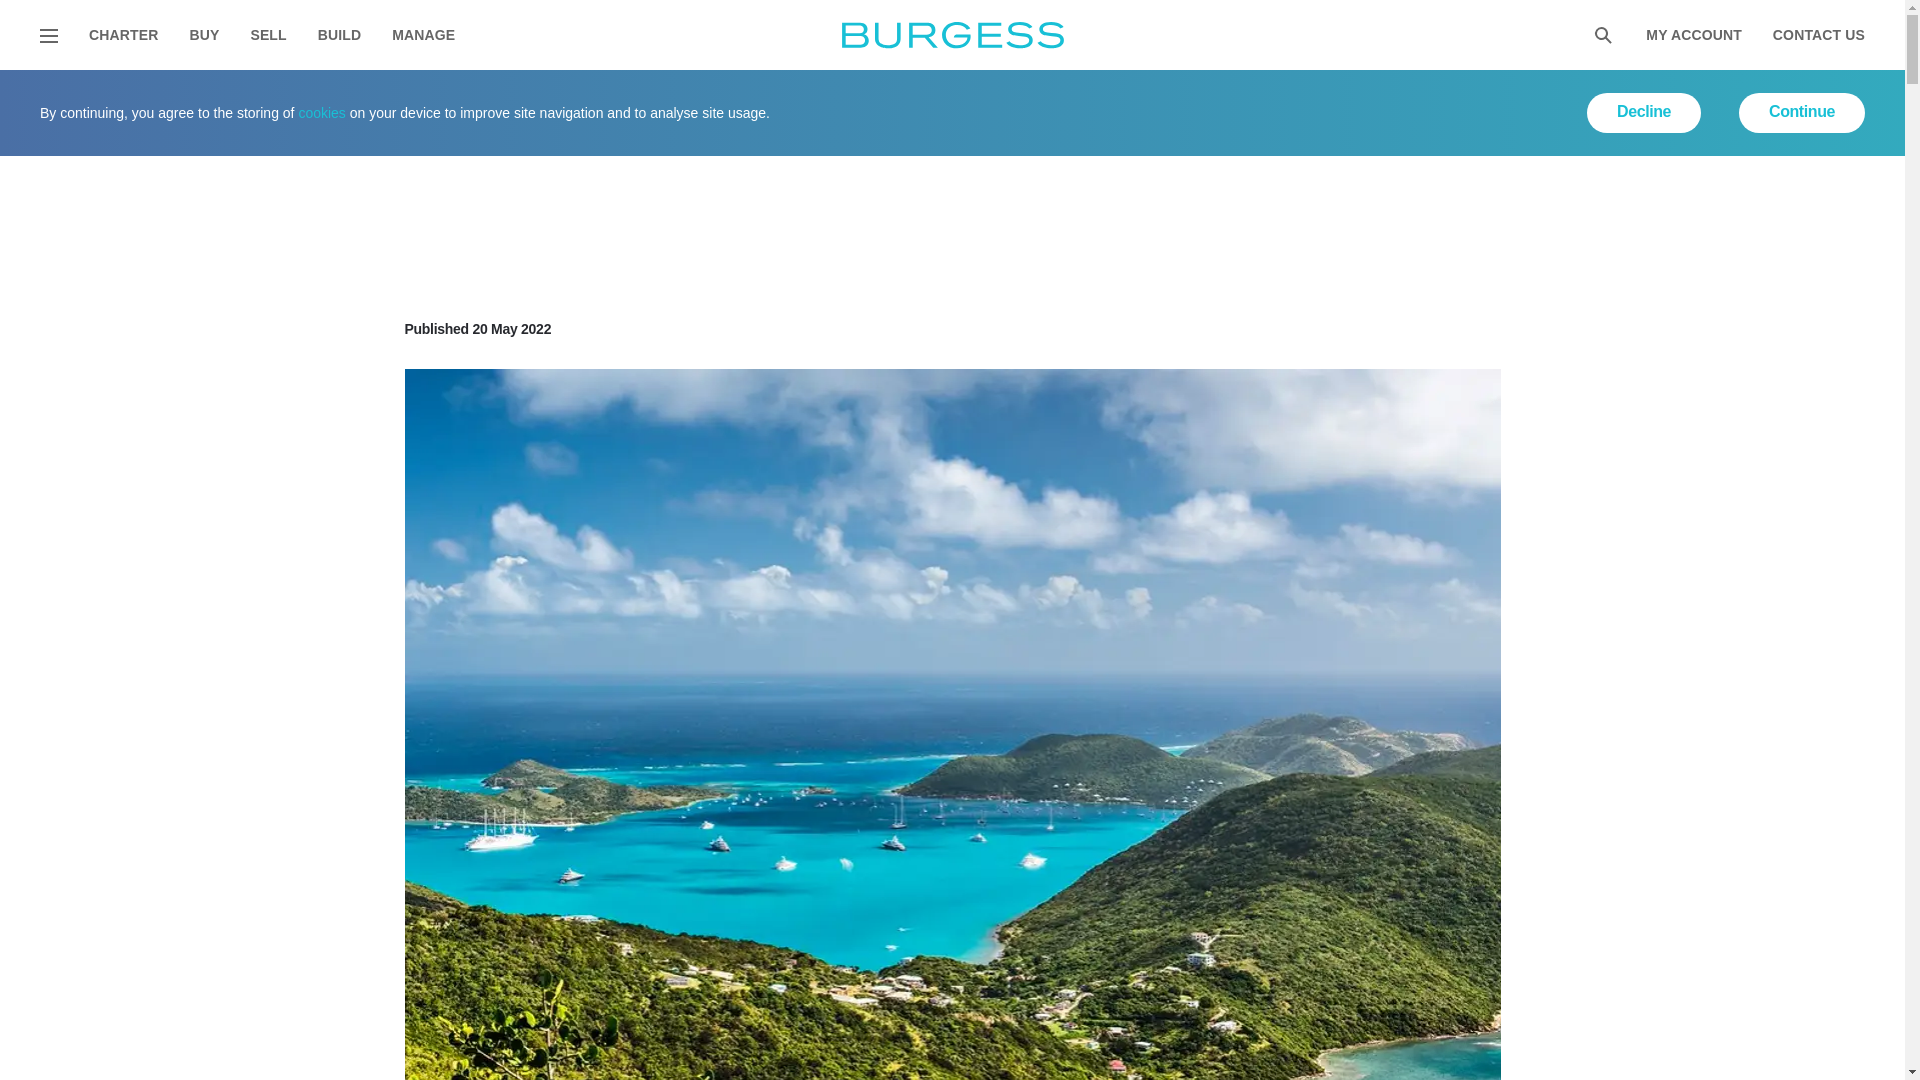 This screenshot has width=1920, height=1080. What do you see at coordinates (1802, 112) in the screenshot?
I see `Continue` at bounding box center [1802, 112].